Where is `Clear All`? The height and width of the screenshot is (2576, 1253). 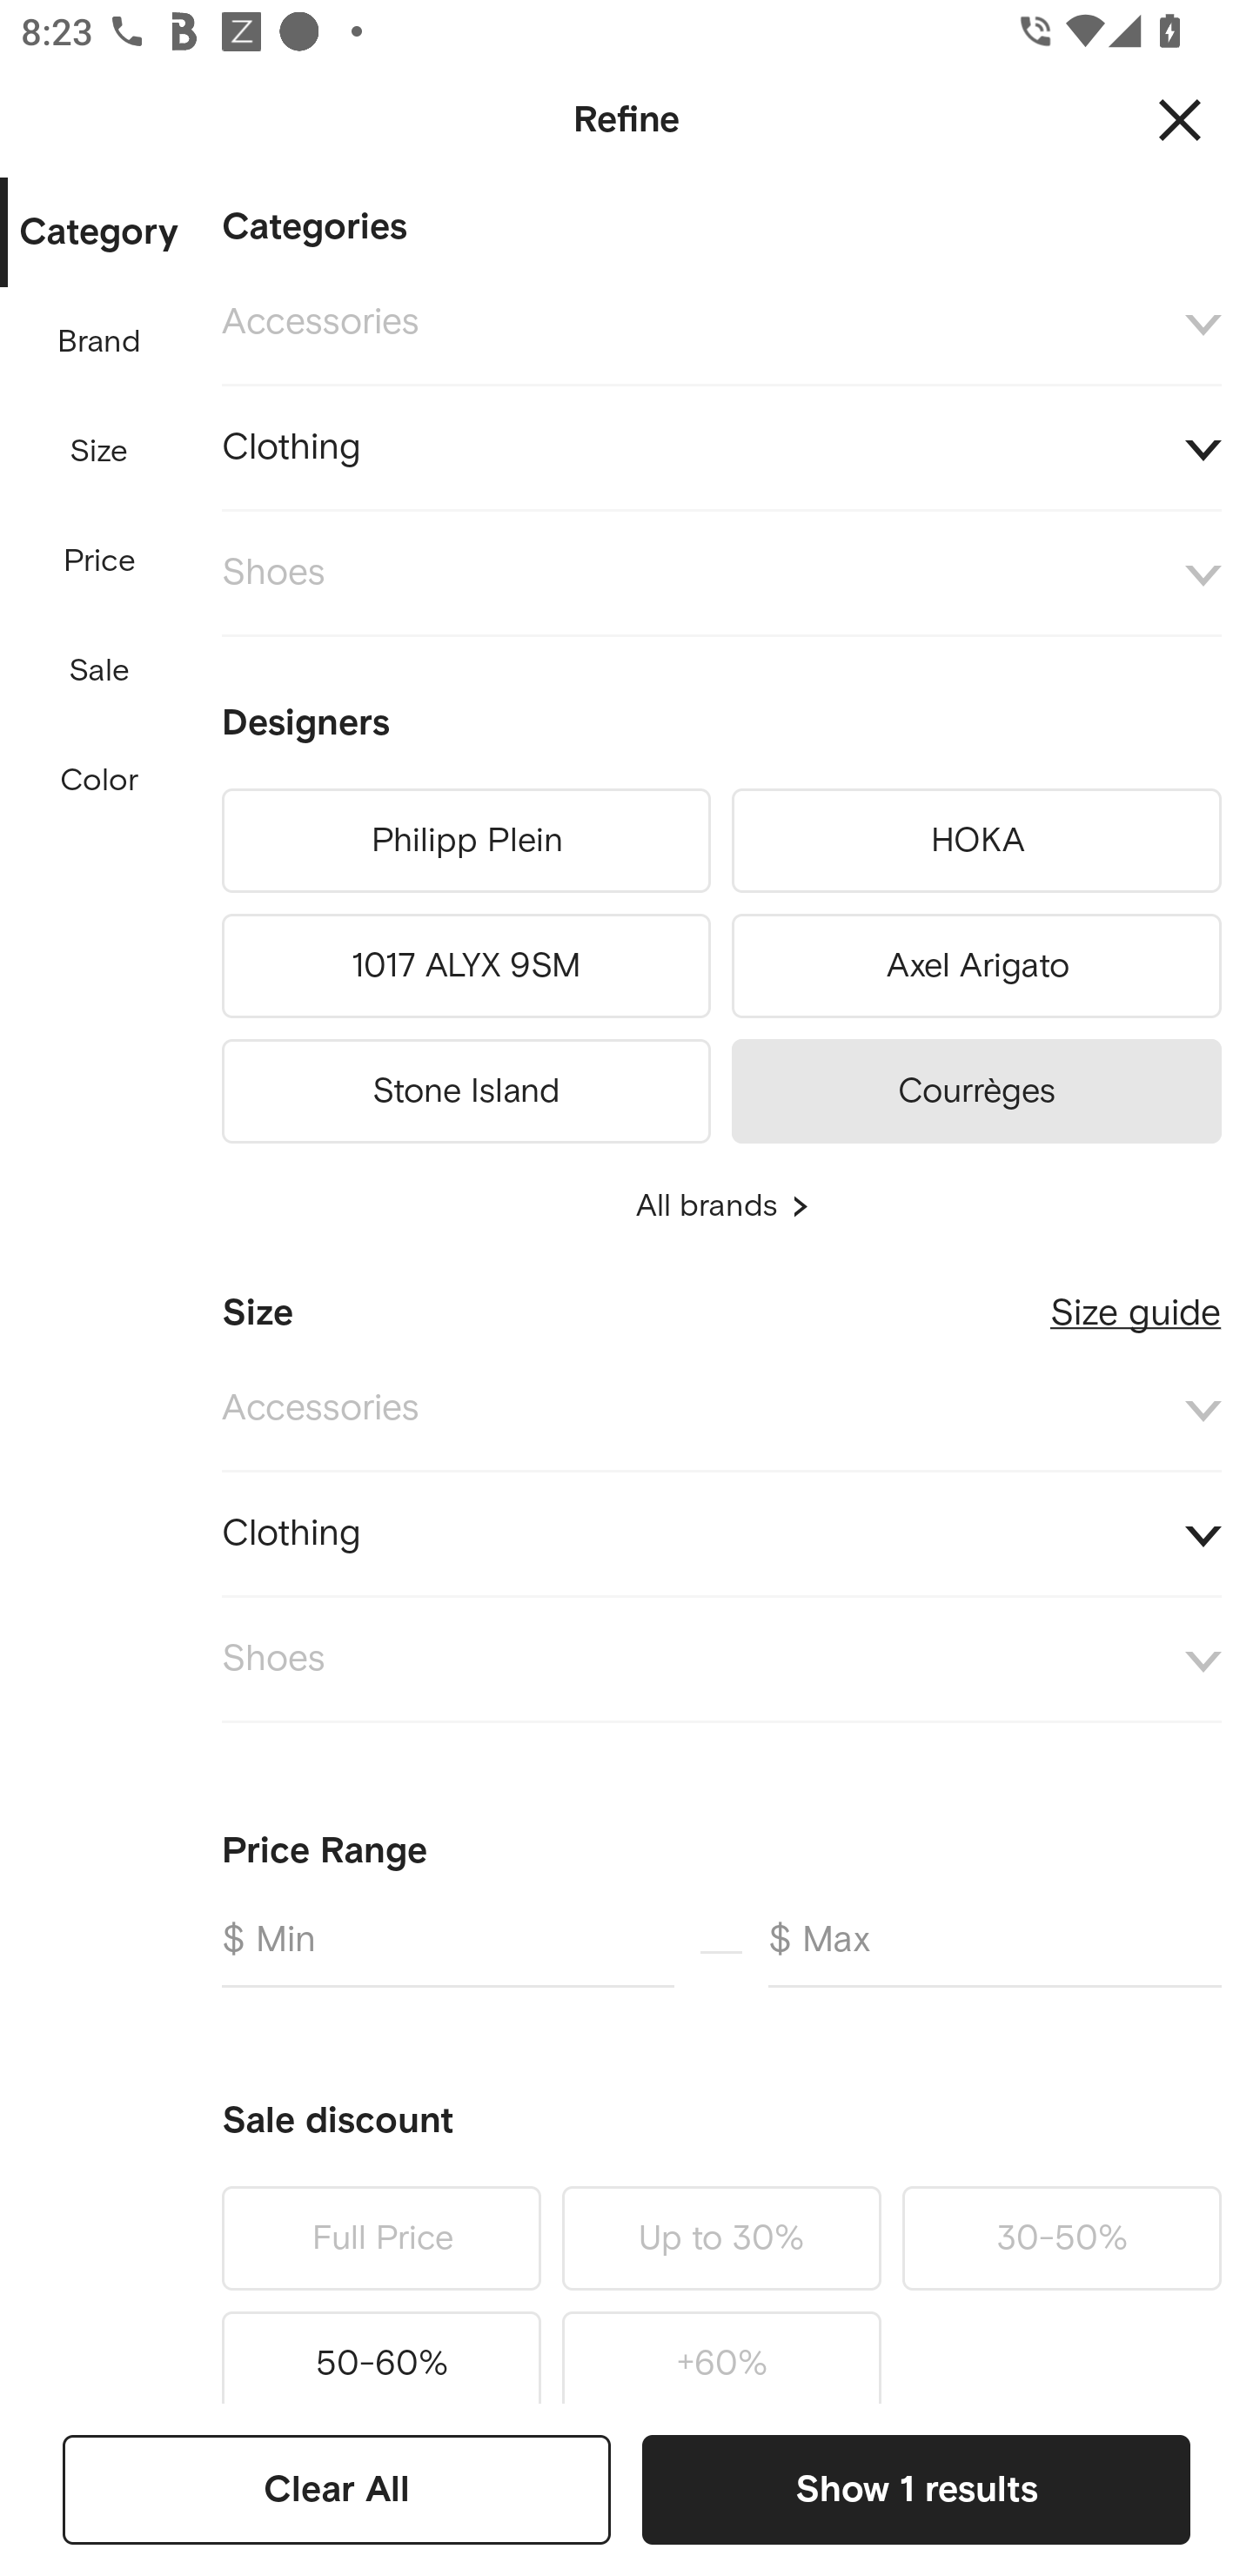
Clear All is located at coordinates (337, 2489).